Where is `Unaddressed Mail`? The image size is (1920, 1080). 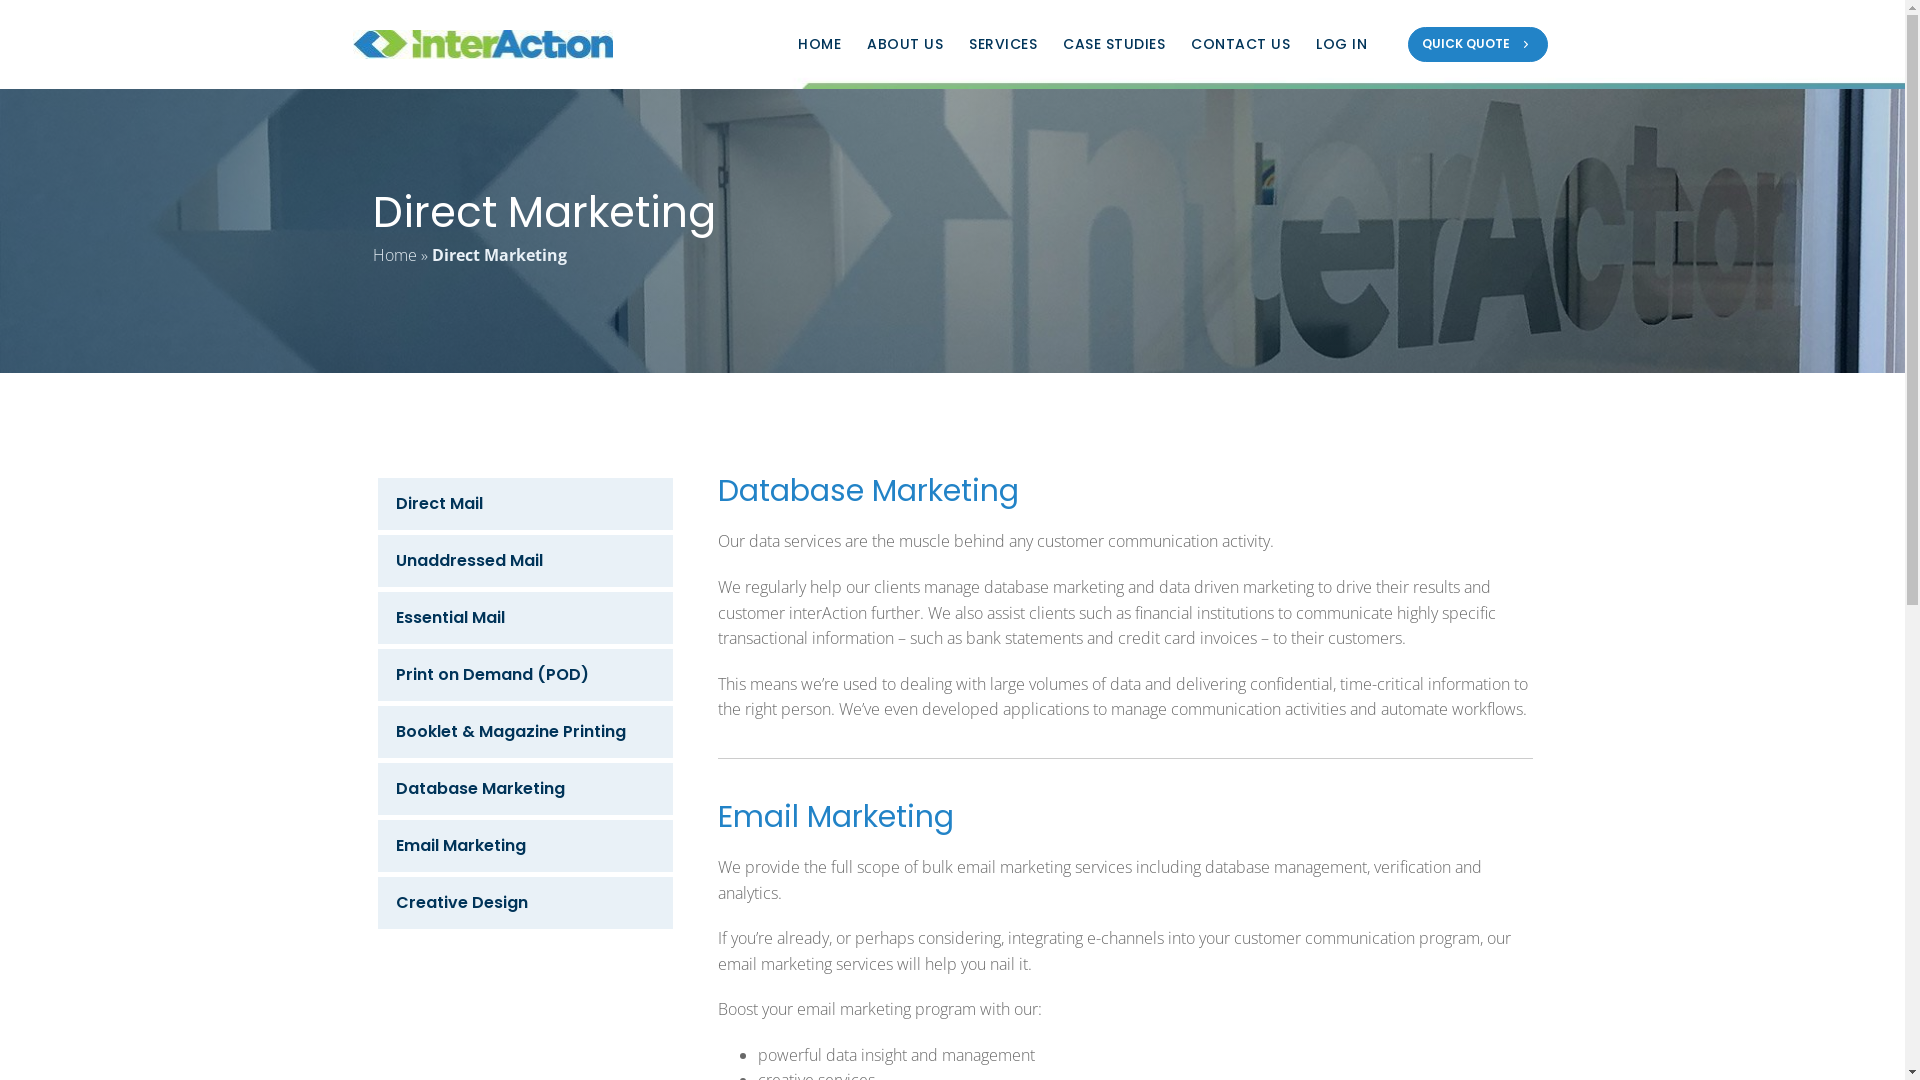
Unaddressed Mail is located at coordinates (526, 561).